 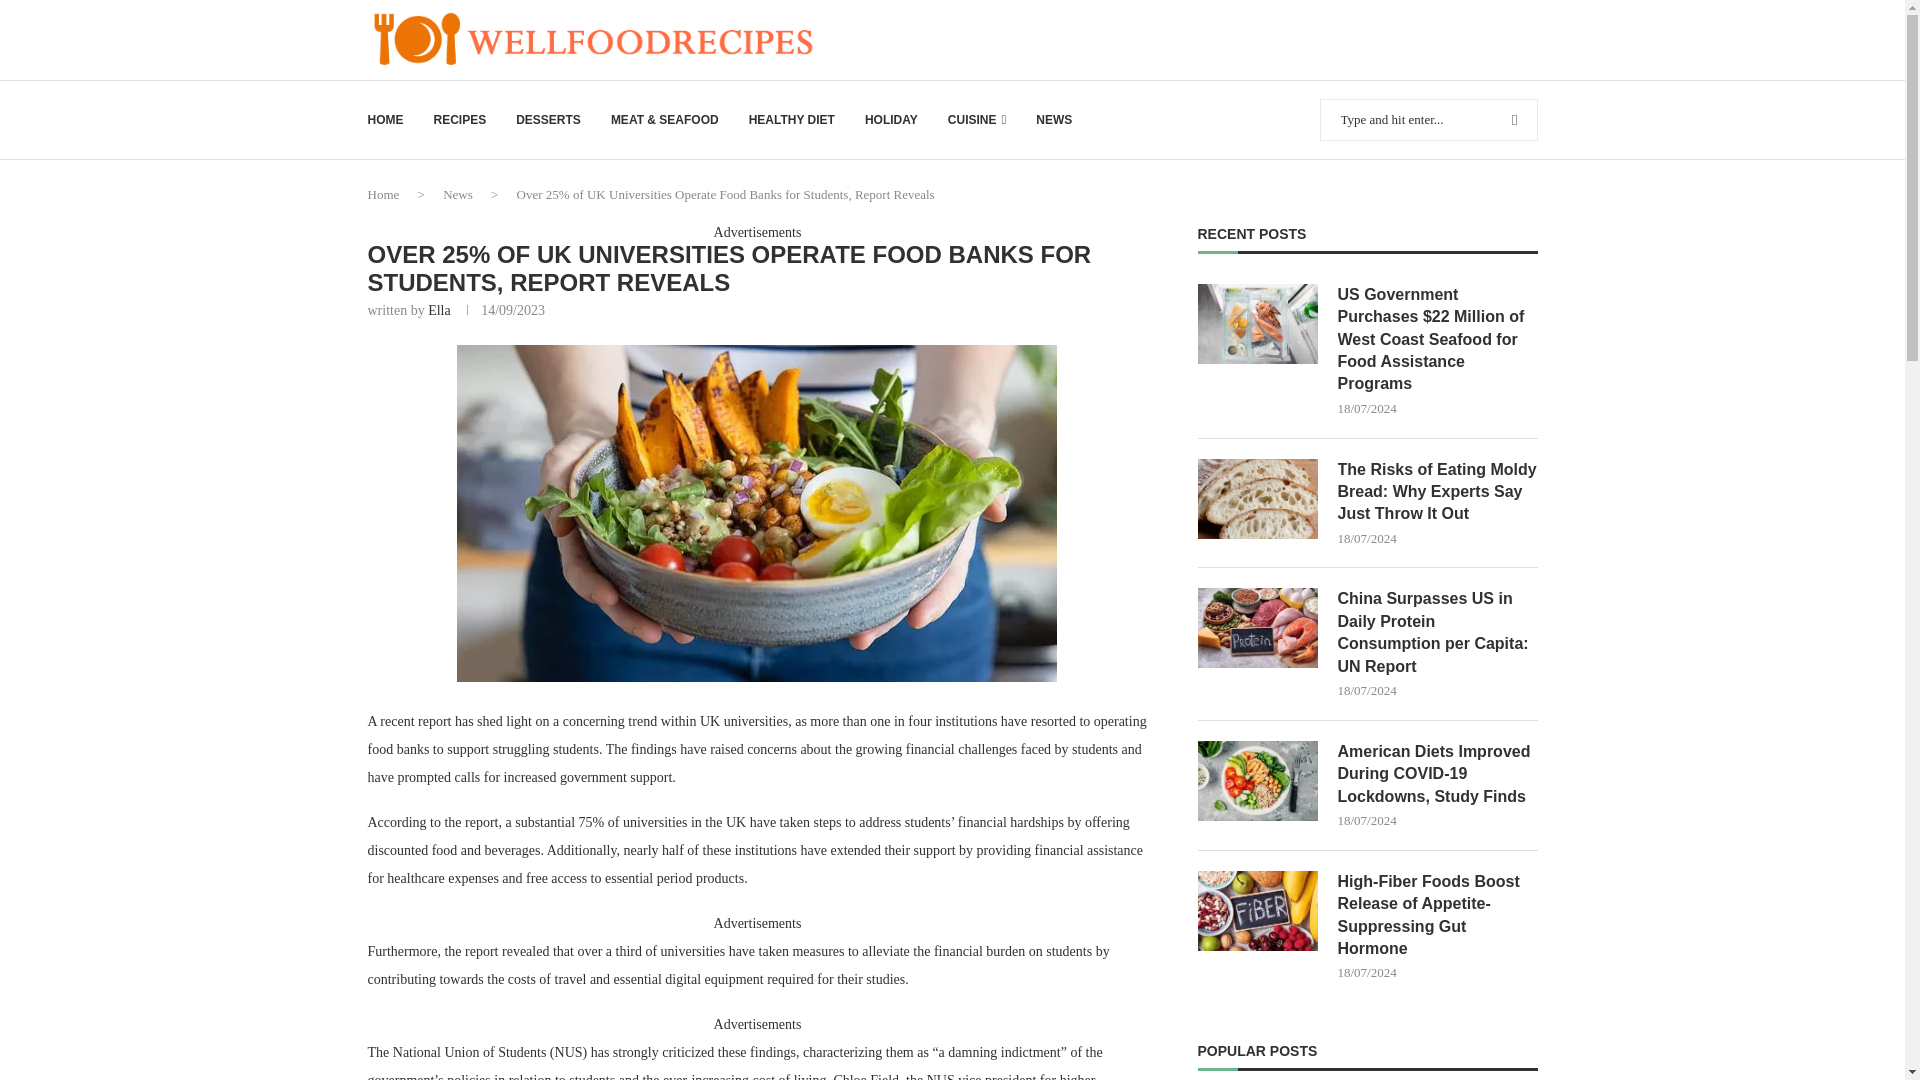 I want to click on CUISINE, so click(x=977, y=120).